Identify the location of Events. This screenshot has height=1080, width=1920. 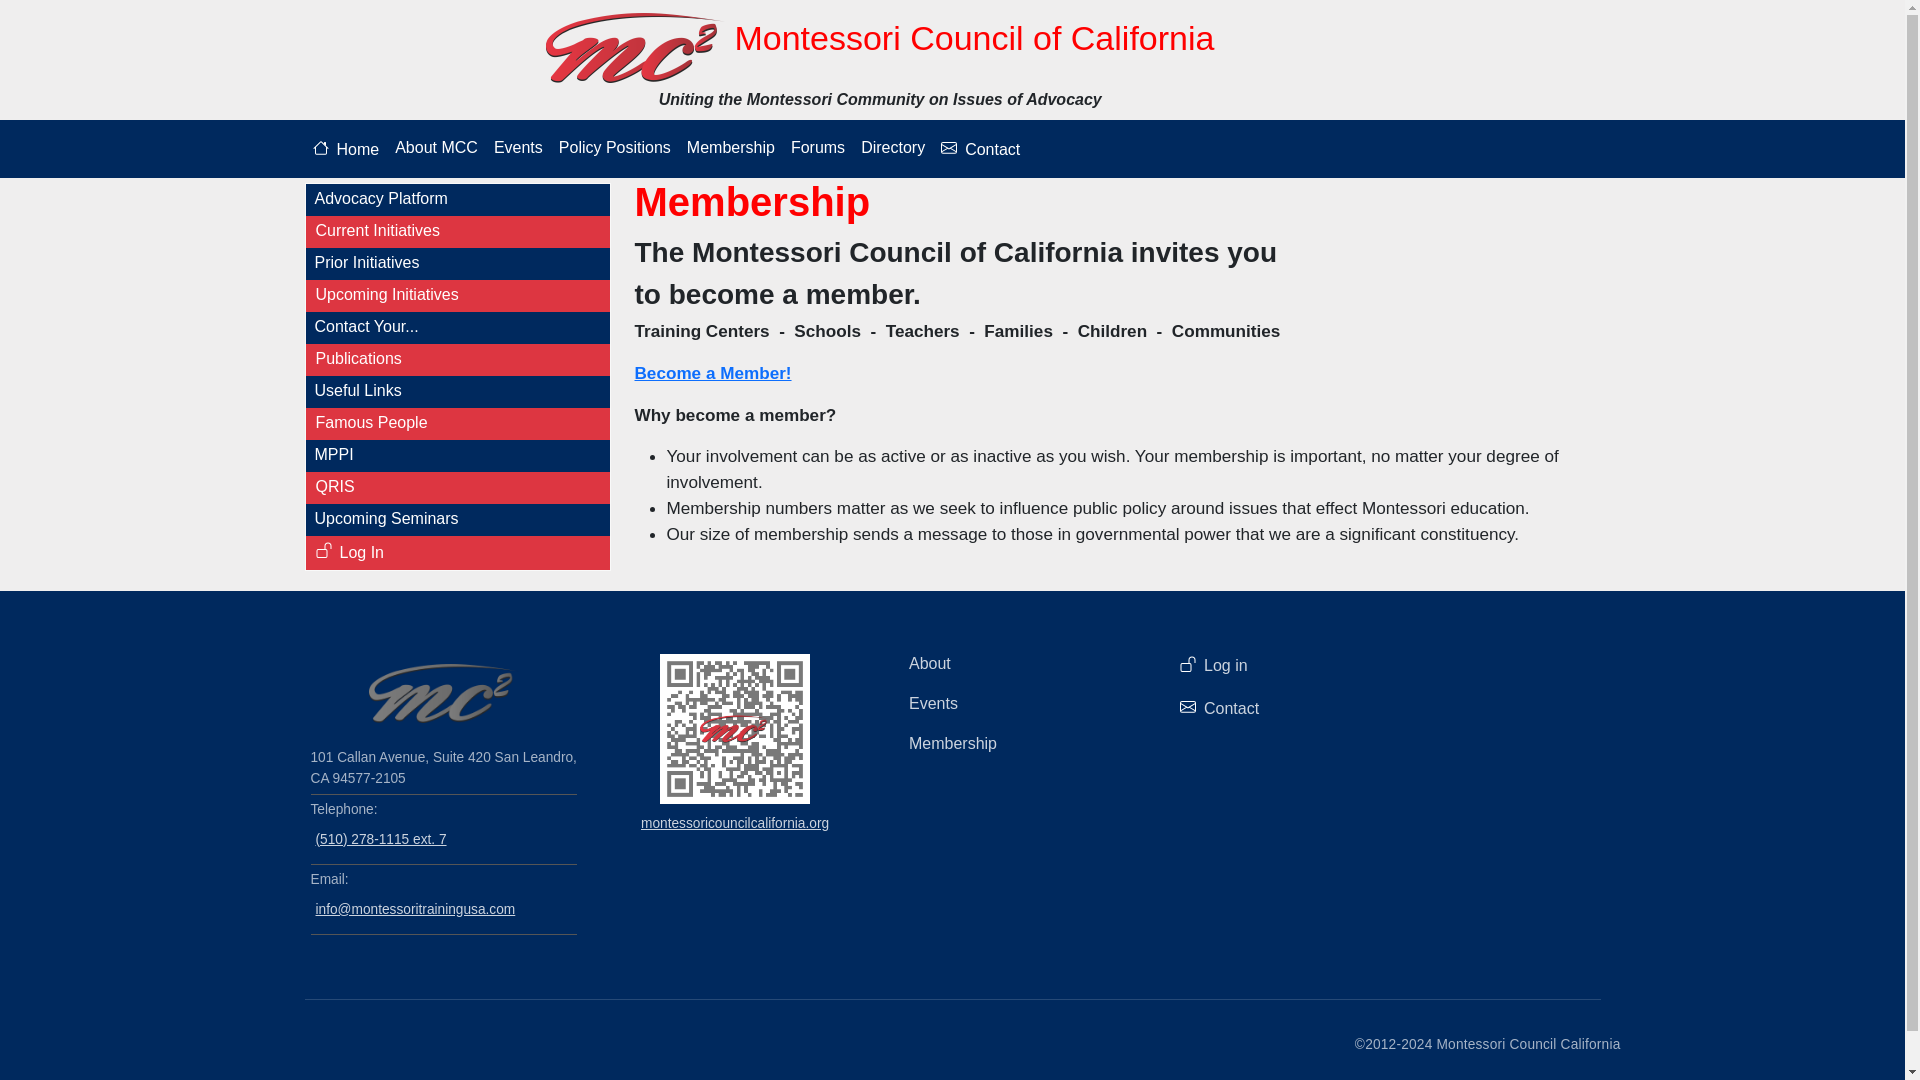
(1021, 703).